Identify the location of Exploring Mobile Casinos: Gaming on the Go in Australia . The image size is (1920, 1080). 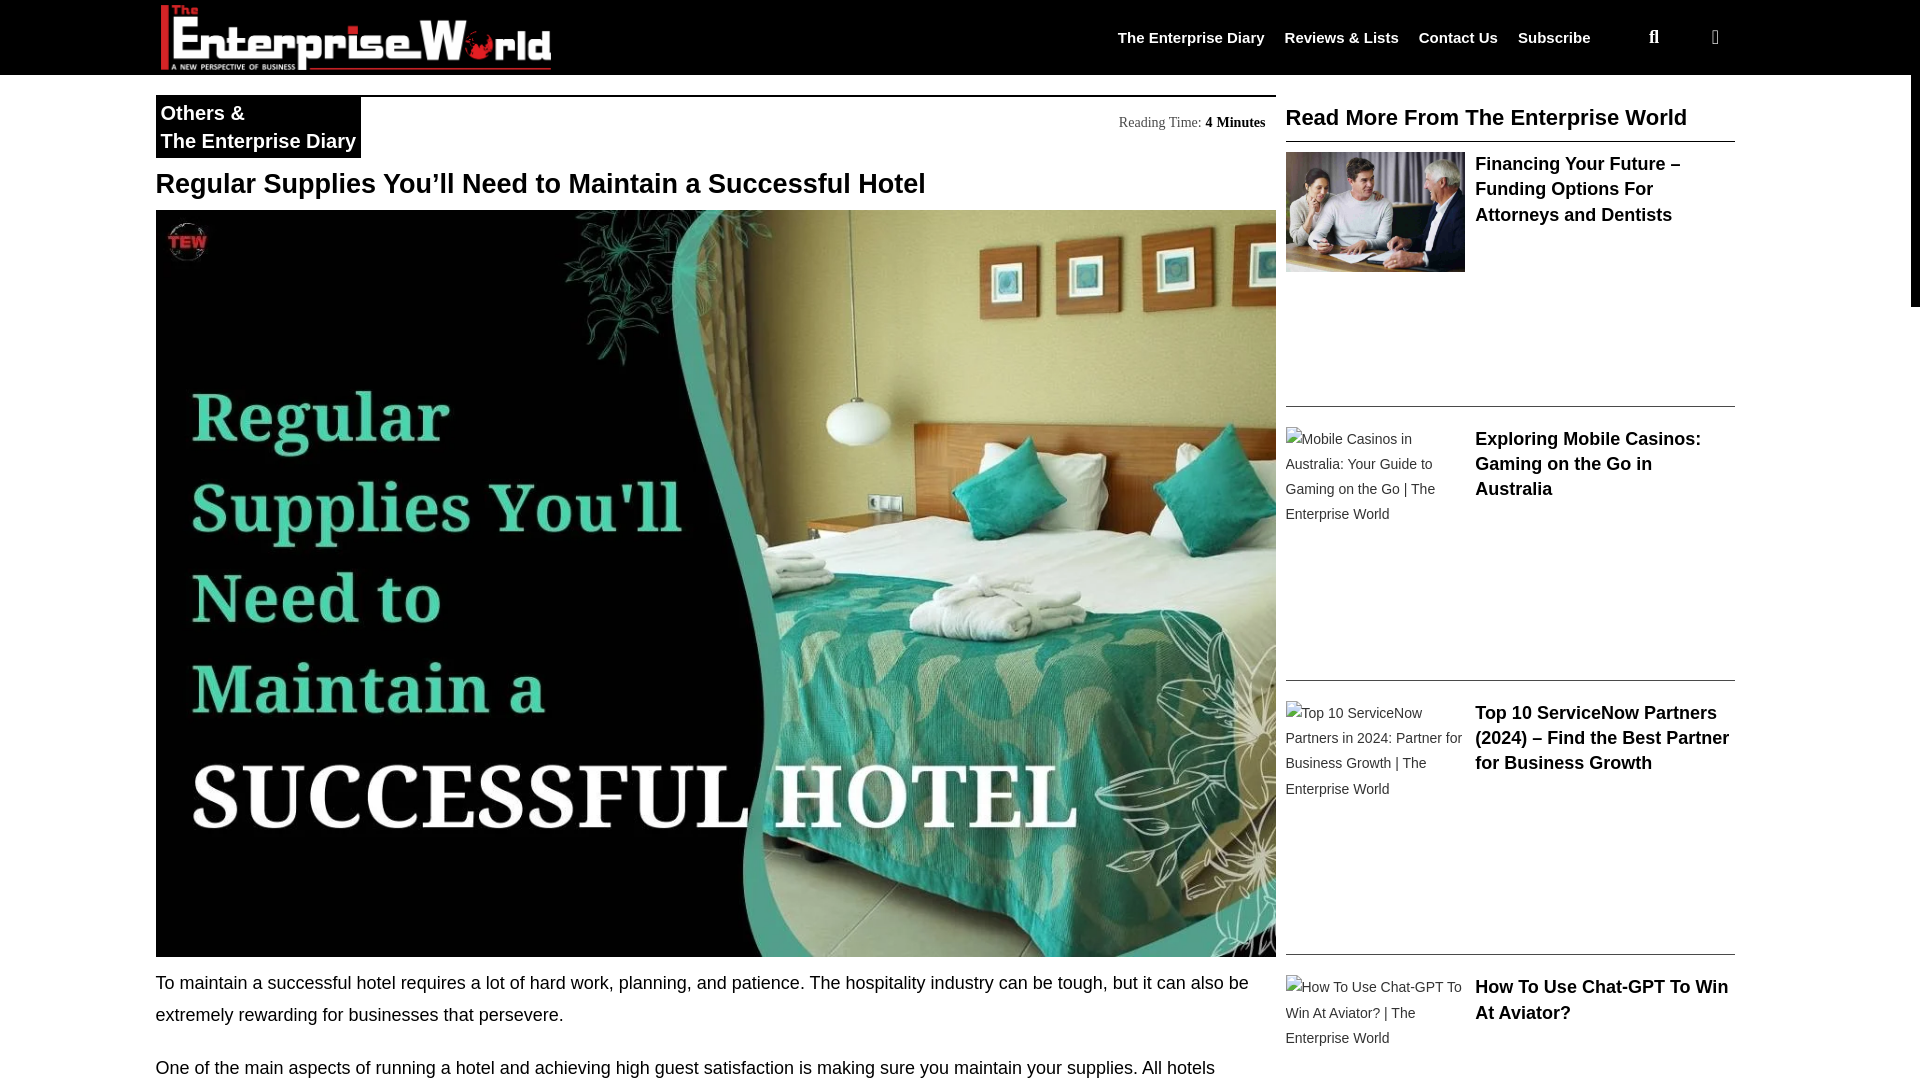
(1588, 463).